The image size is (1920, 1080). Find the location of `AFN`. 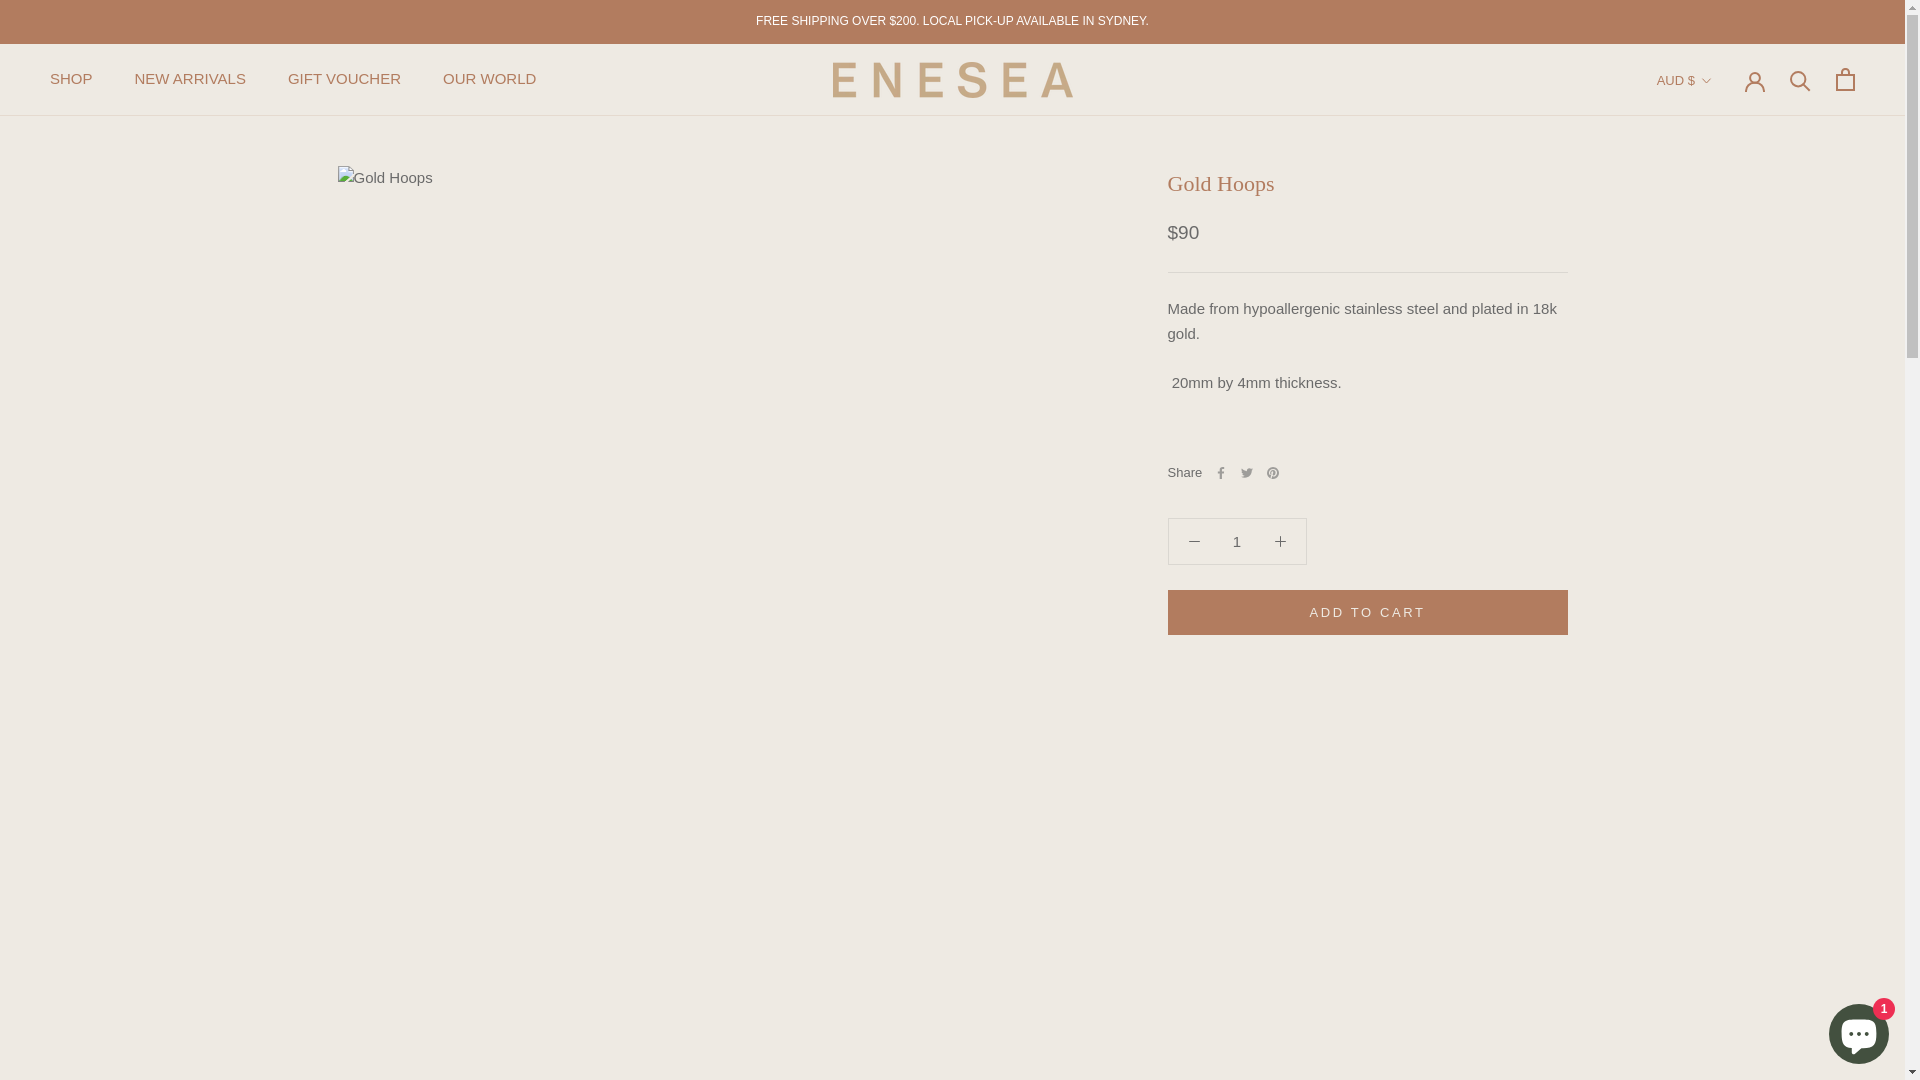

AFN is located at coordinates (1720, 158).